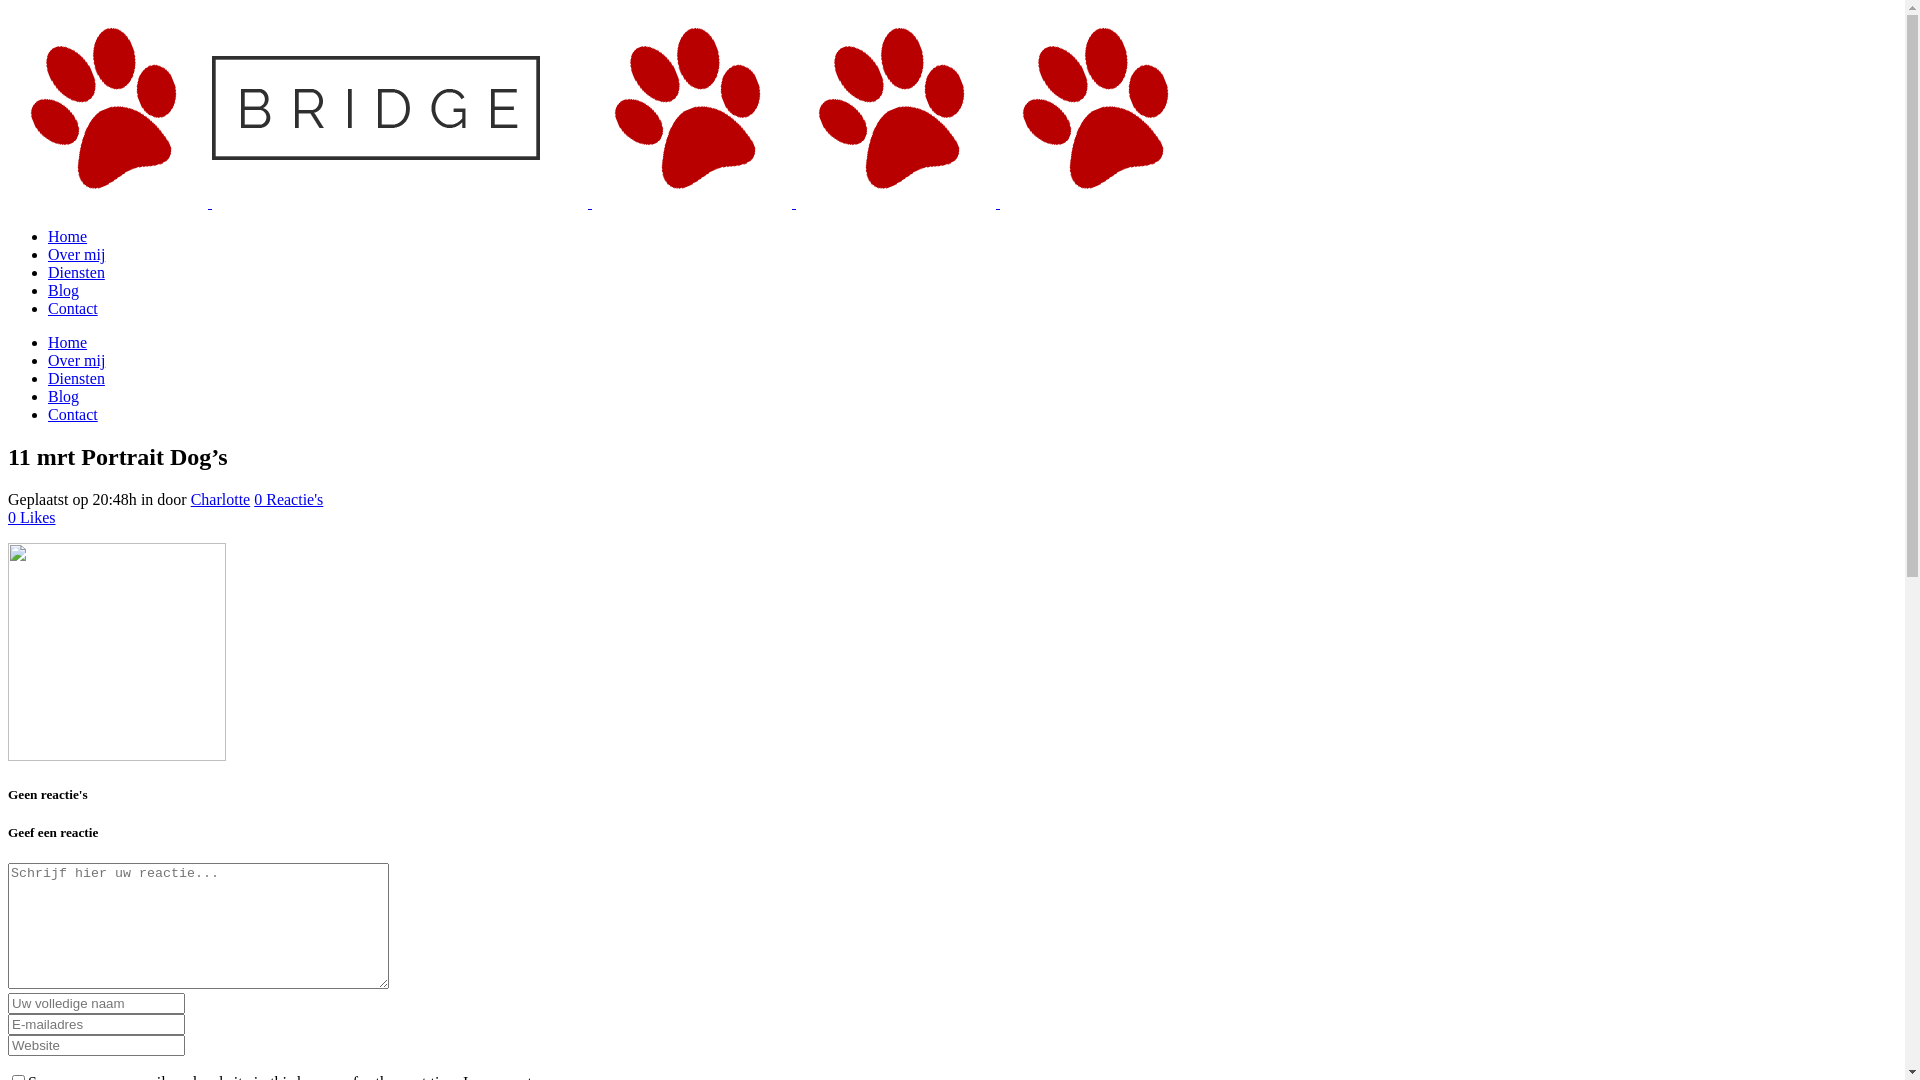 Image resolution: width=1920 pixels, height=1080 pixels. I want to click on Home, so click(68, 342).